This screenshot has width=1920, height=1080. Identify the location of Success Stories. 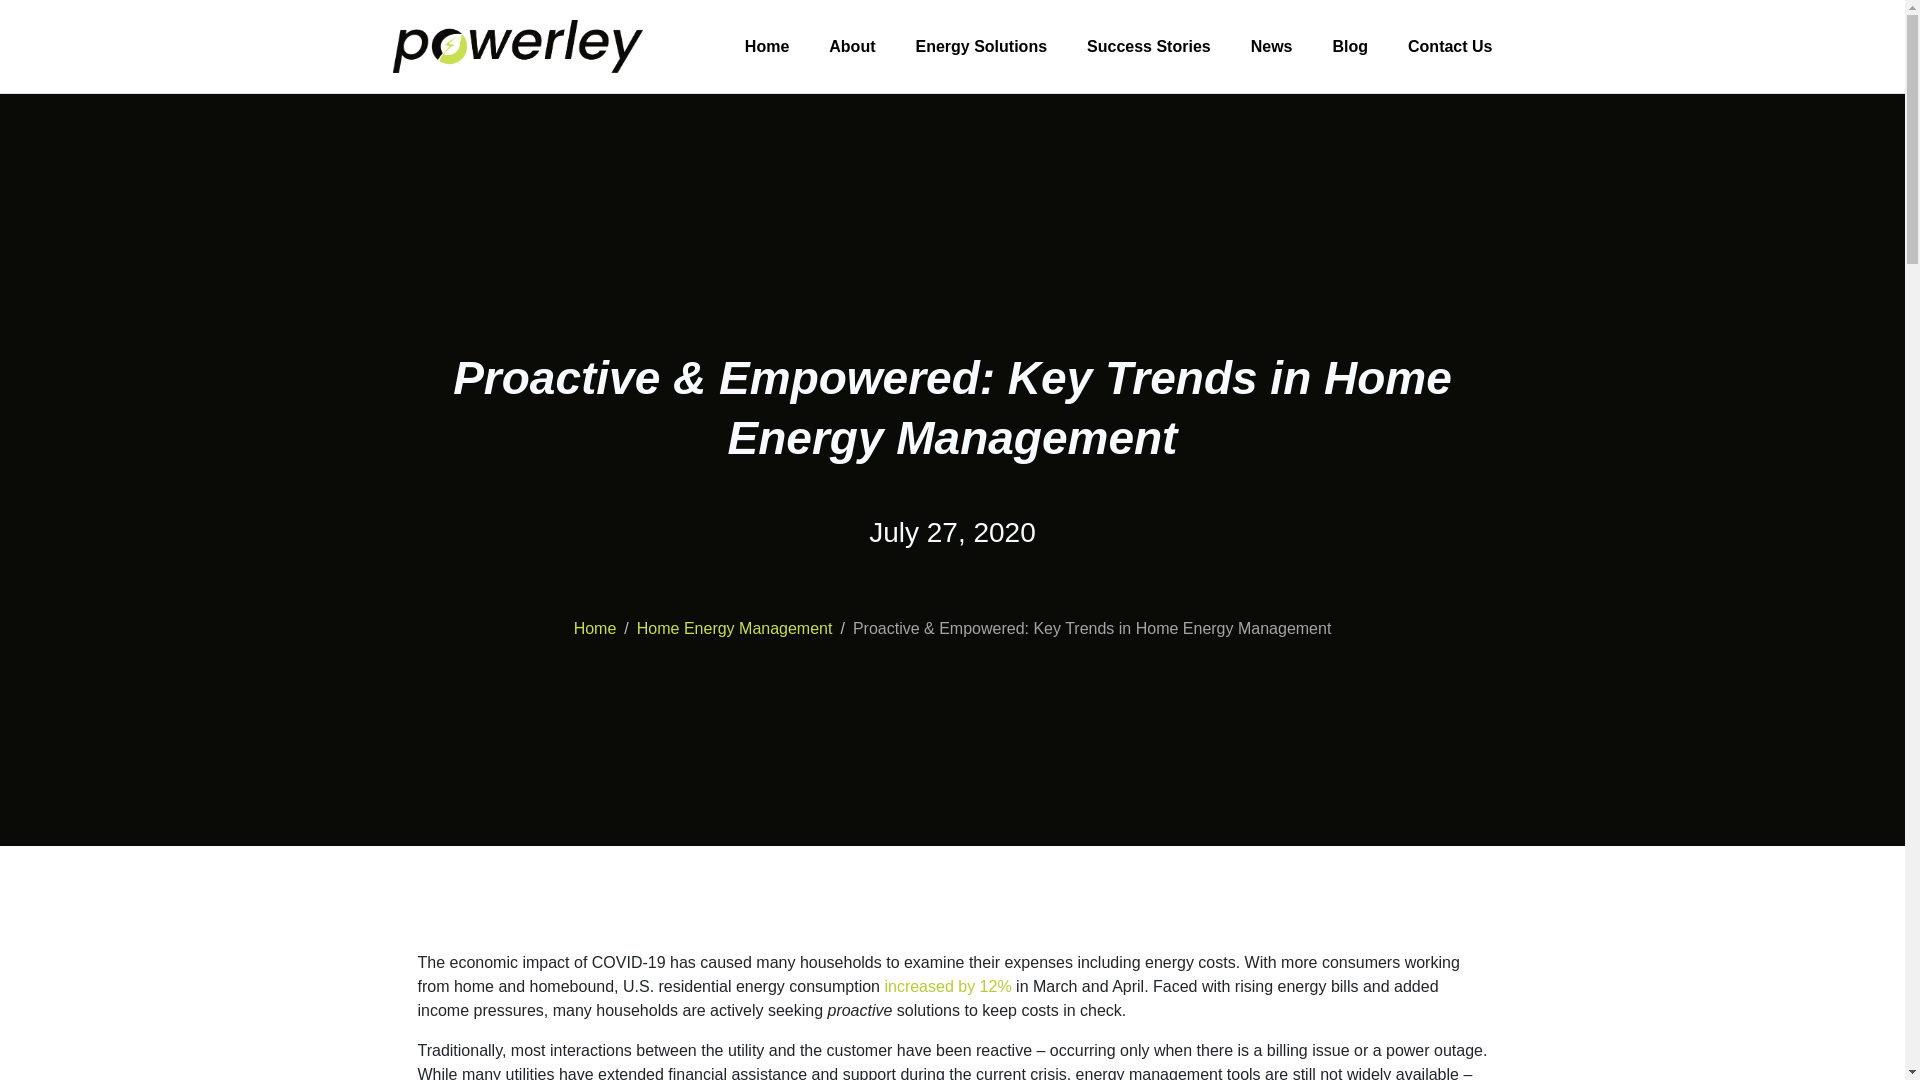
(1148, 46).